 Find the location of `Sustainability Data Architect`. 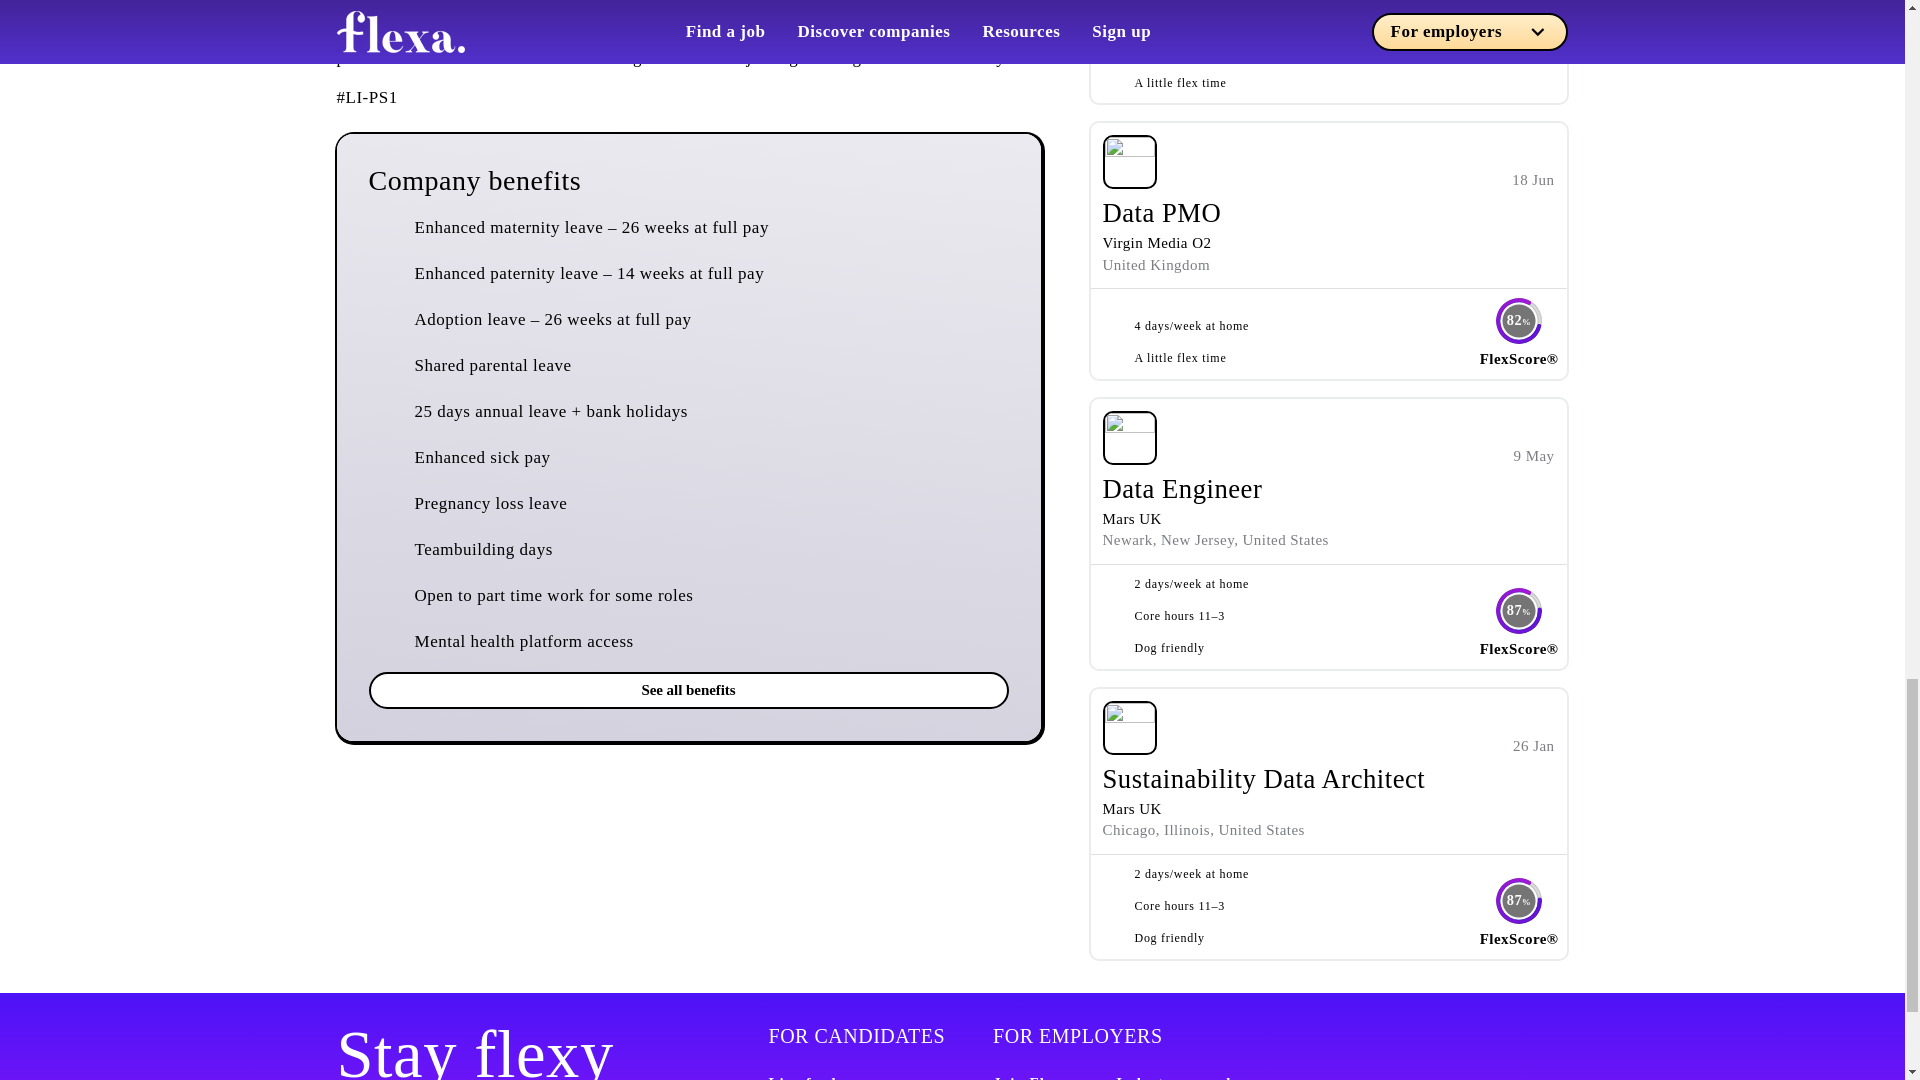

Sustainability Data Architect is located at coordinates (1263, 778).